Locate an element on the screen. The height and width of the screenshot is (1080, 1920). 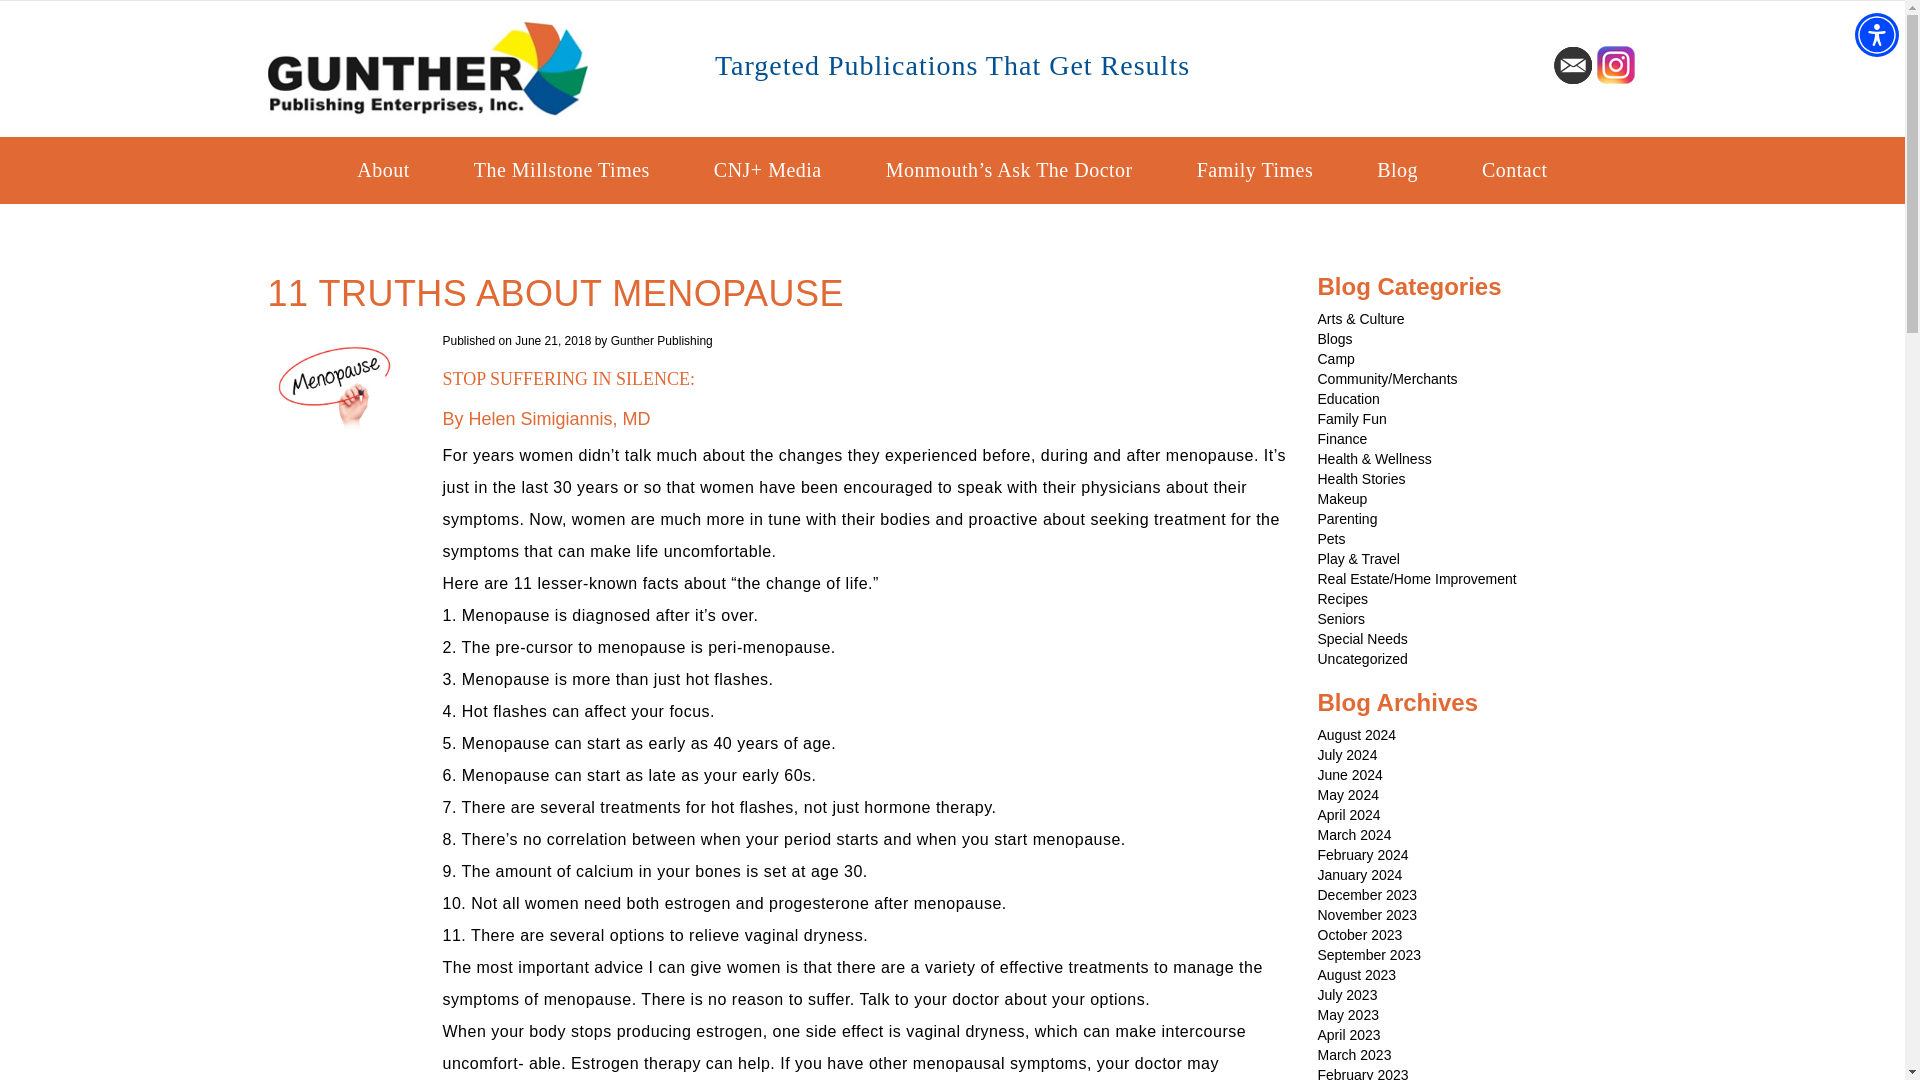
The Millstone Times is located at coordinates (561, 170).